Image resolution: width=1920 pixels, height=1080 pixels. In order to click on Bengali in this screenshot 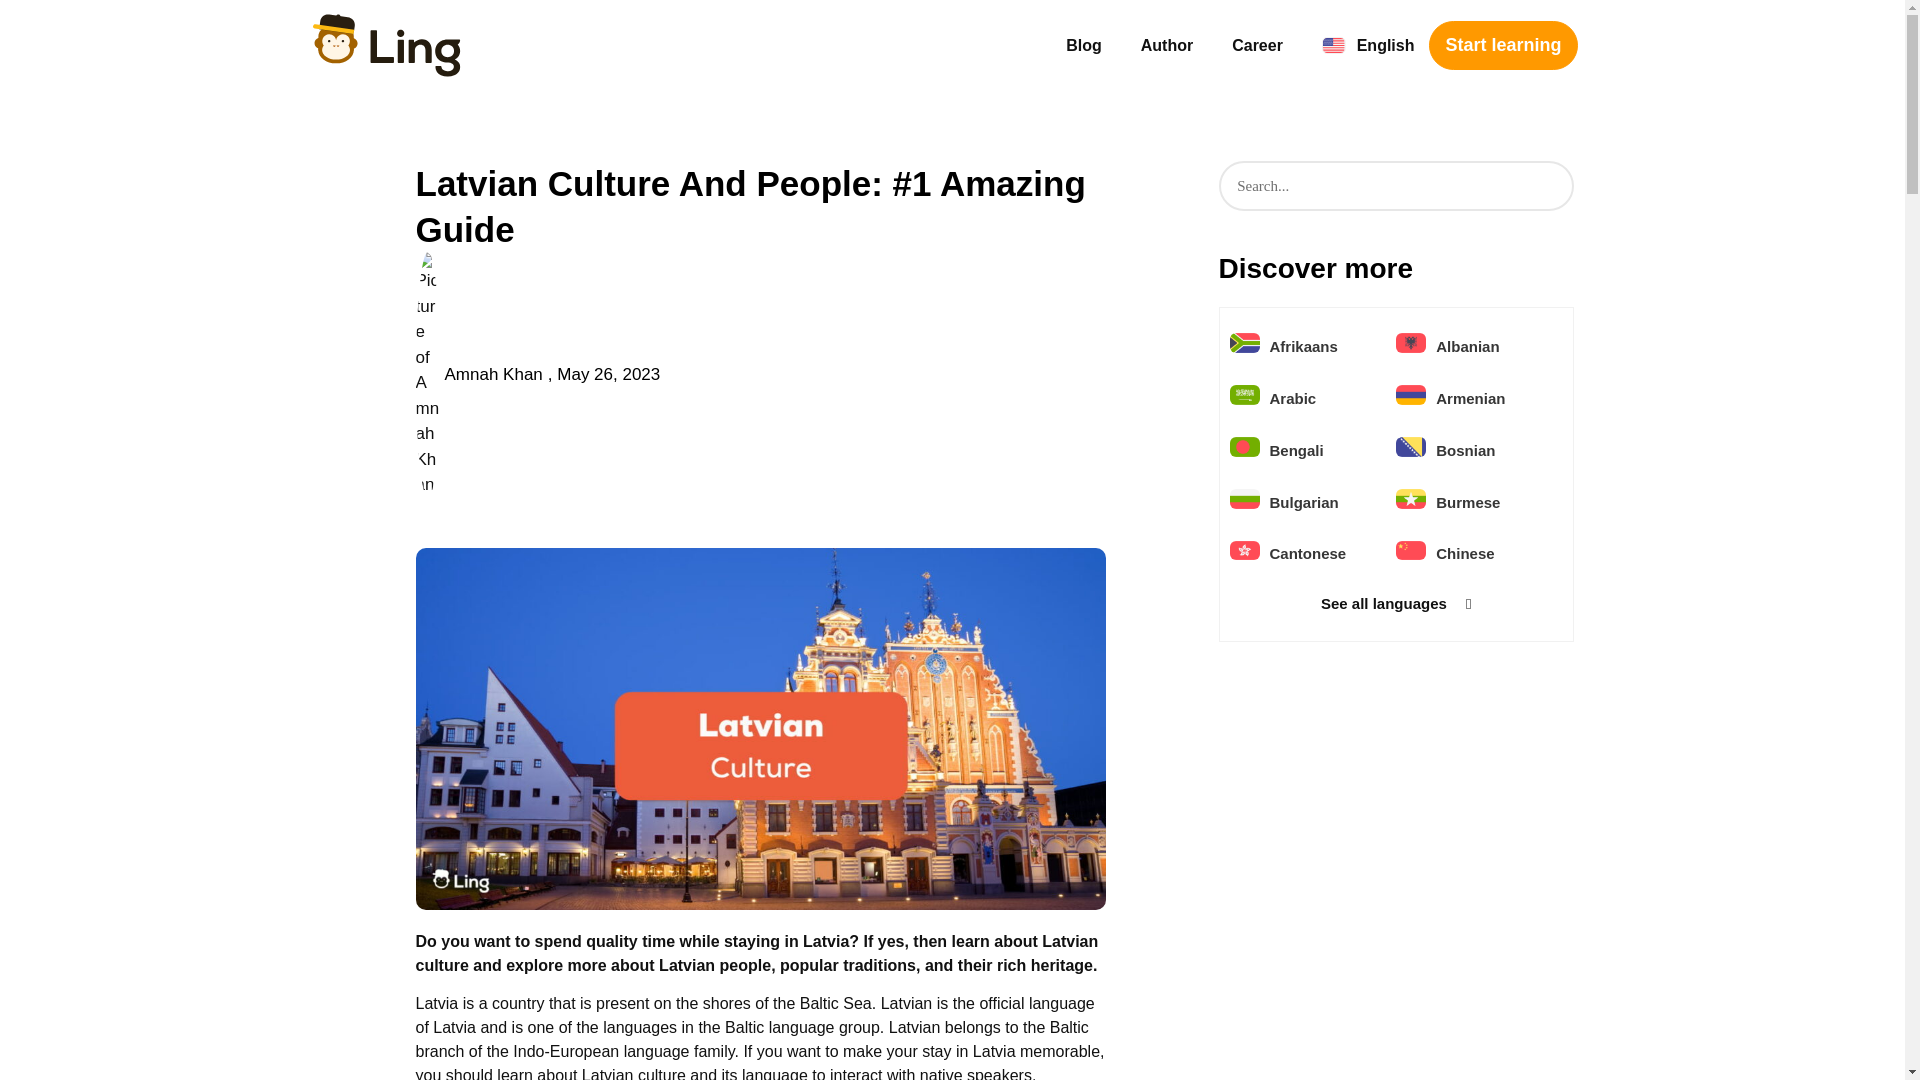, I will do `click(1296, 450)`.